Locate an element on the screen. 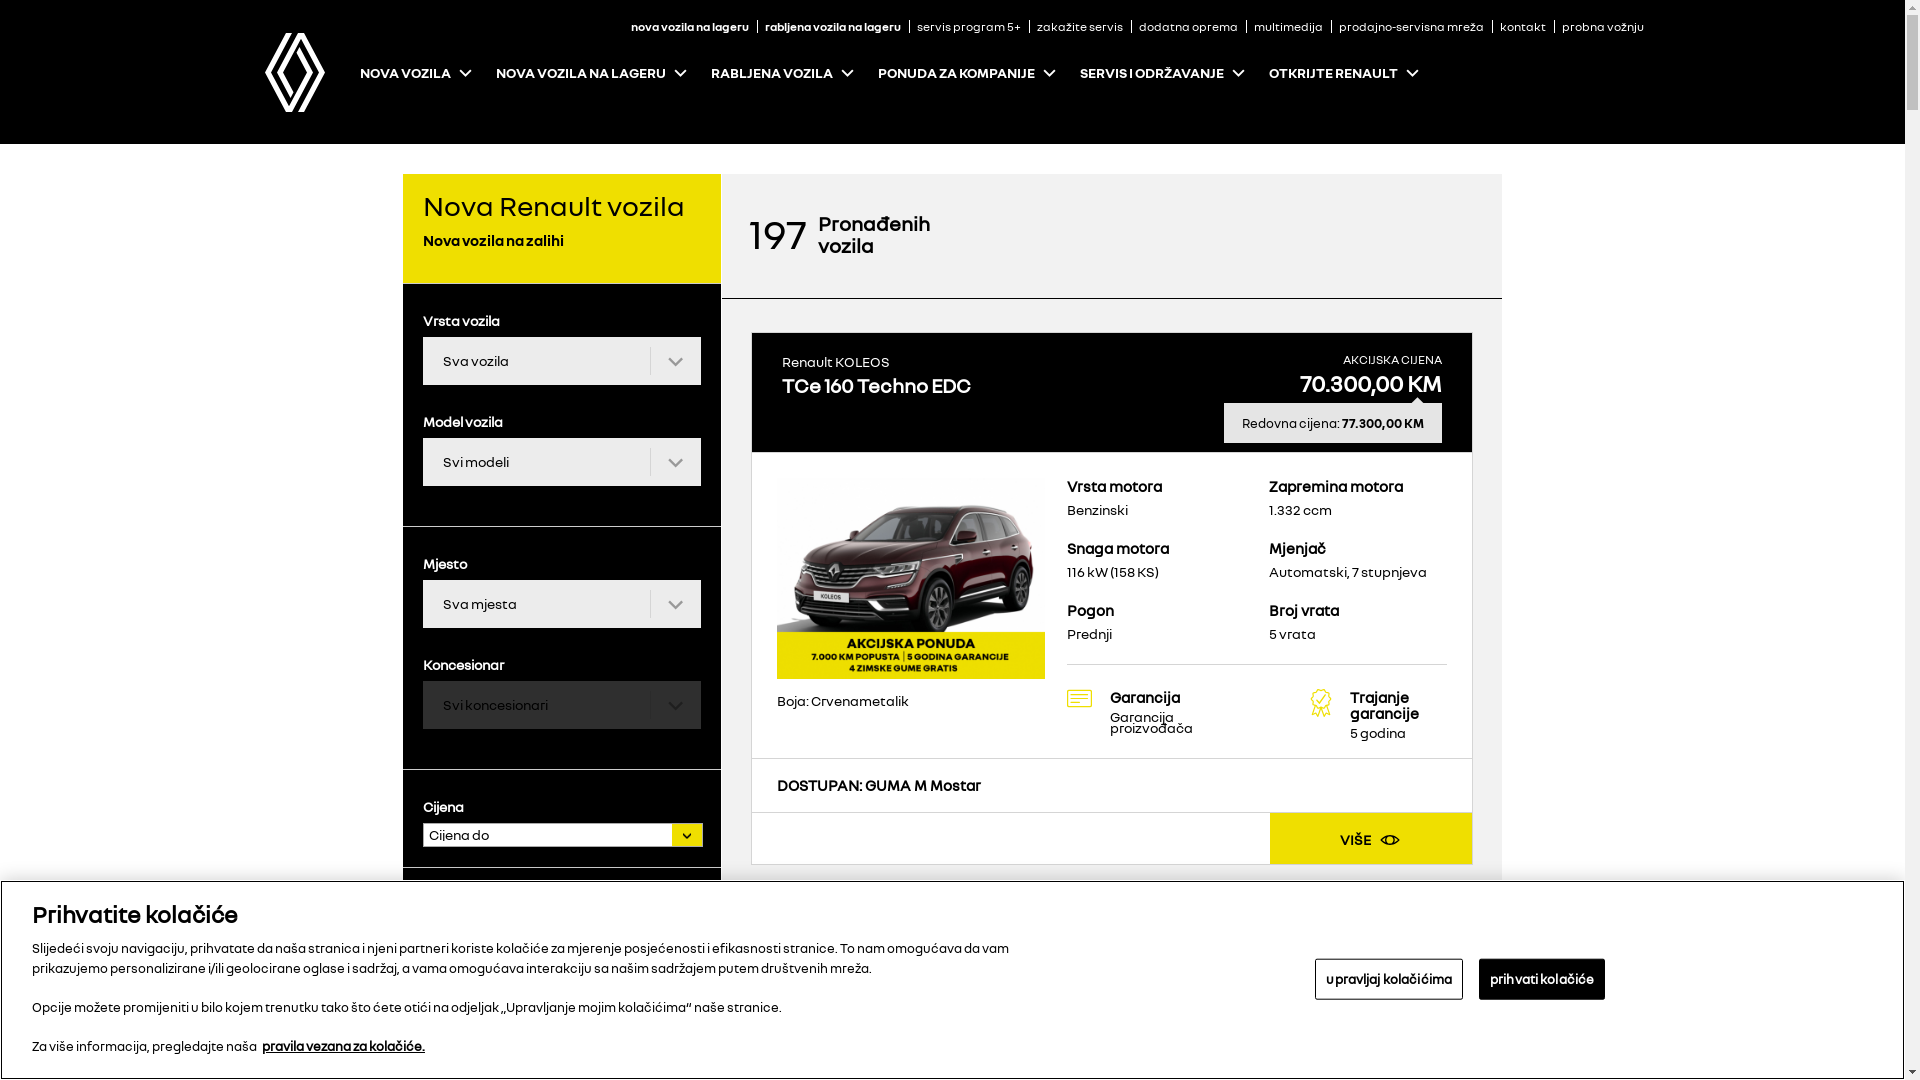 The image size is (1920, 1080). PONUDA ZA KOMPANIJE is located at coordinates (956, 72).